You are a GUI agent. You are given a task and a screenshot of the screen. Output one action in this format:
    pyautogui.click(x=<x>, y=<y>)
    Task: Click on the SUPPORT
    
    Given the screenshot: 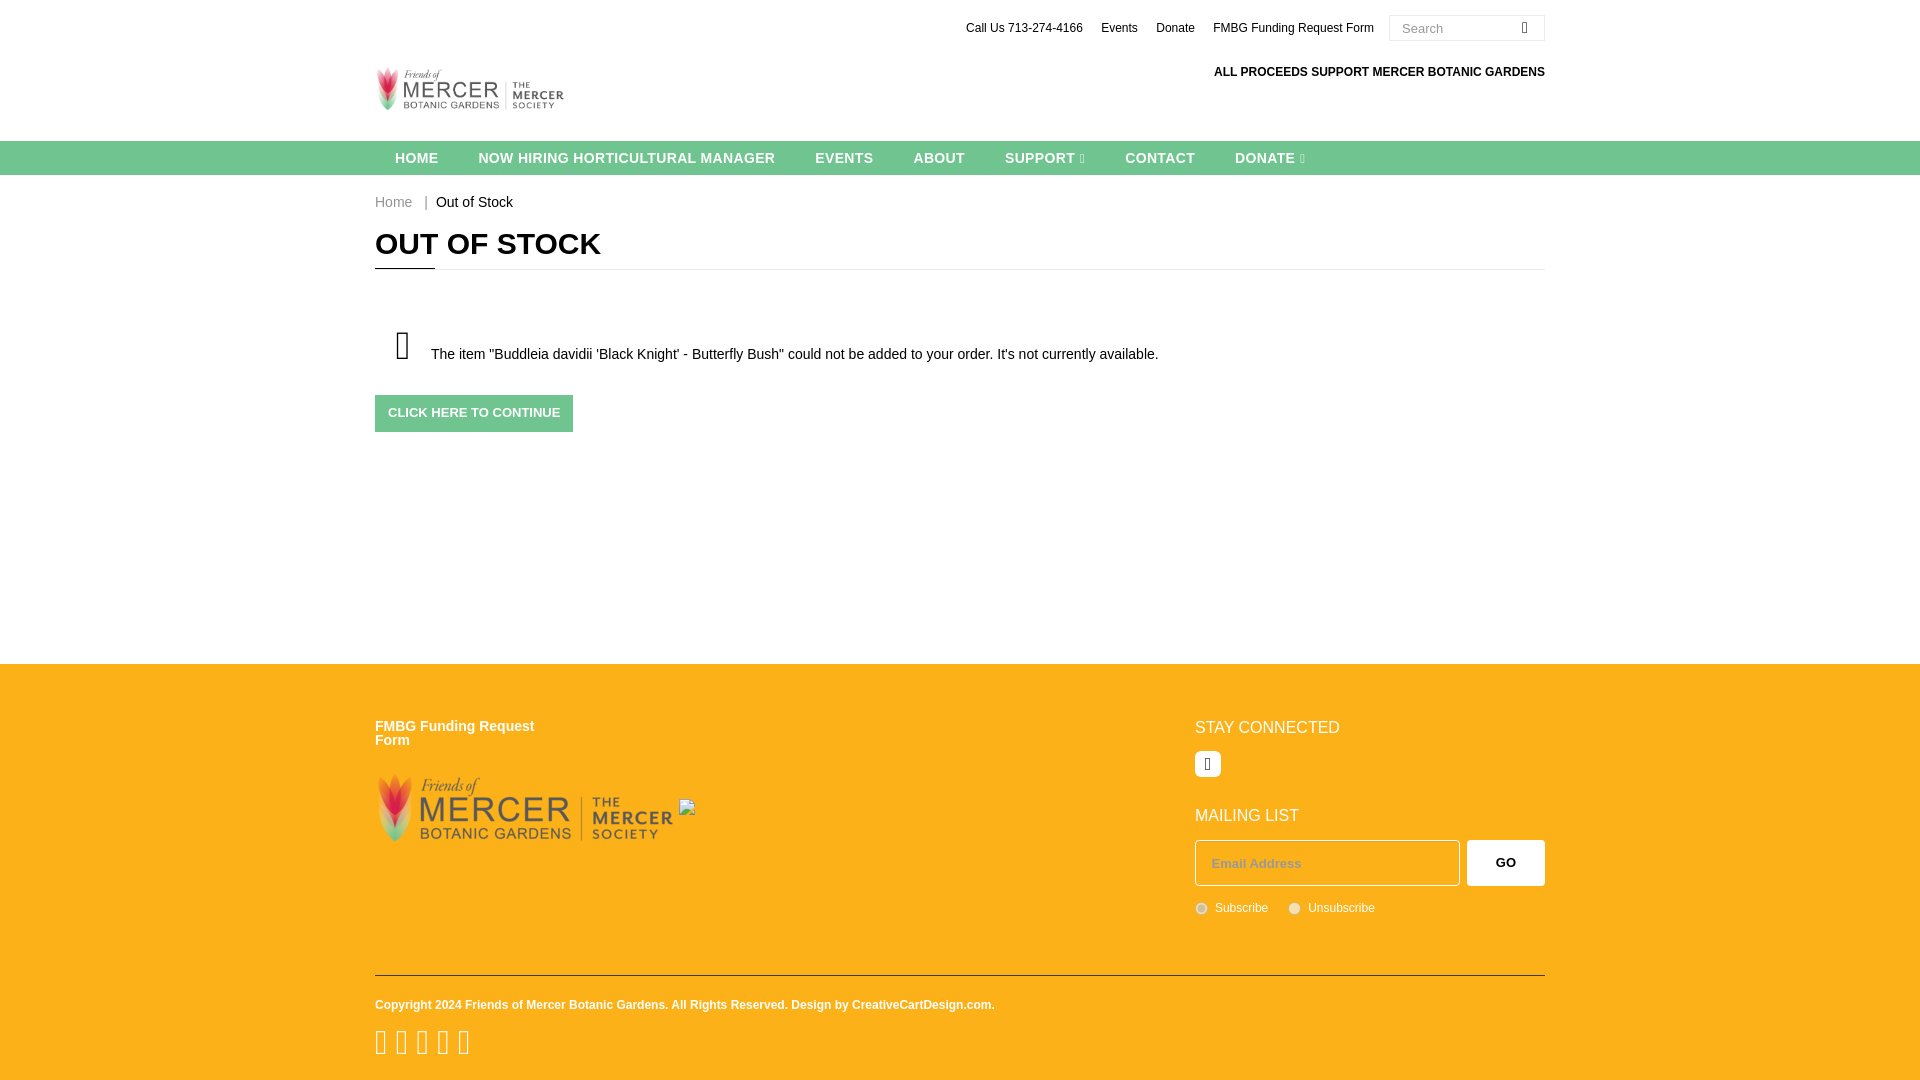 What is the action you would take?
    pyautogui.click(x=1044, y=158)
    